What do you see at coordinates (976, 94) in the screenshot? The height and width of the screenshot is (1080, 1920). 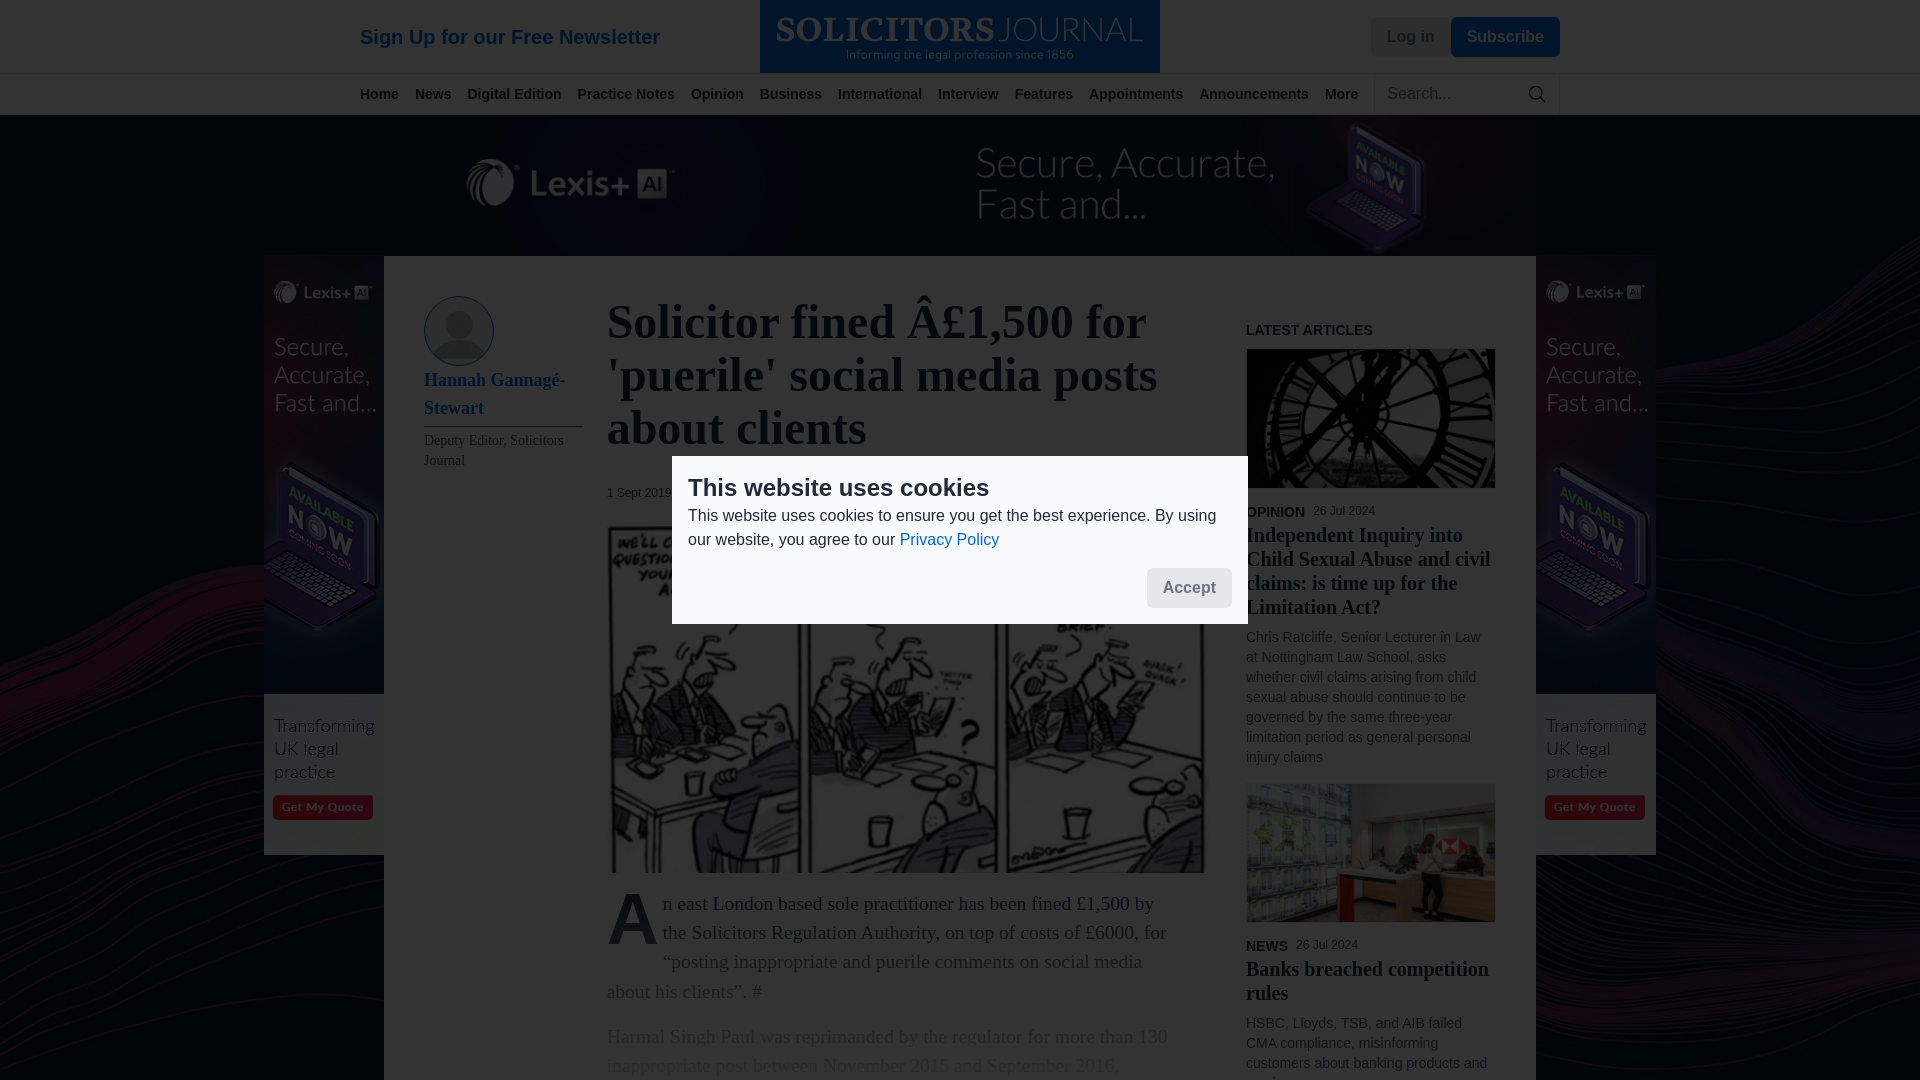 I see `Interview` at bounding box center [976, 94].